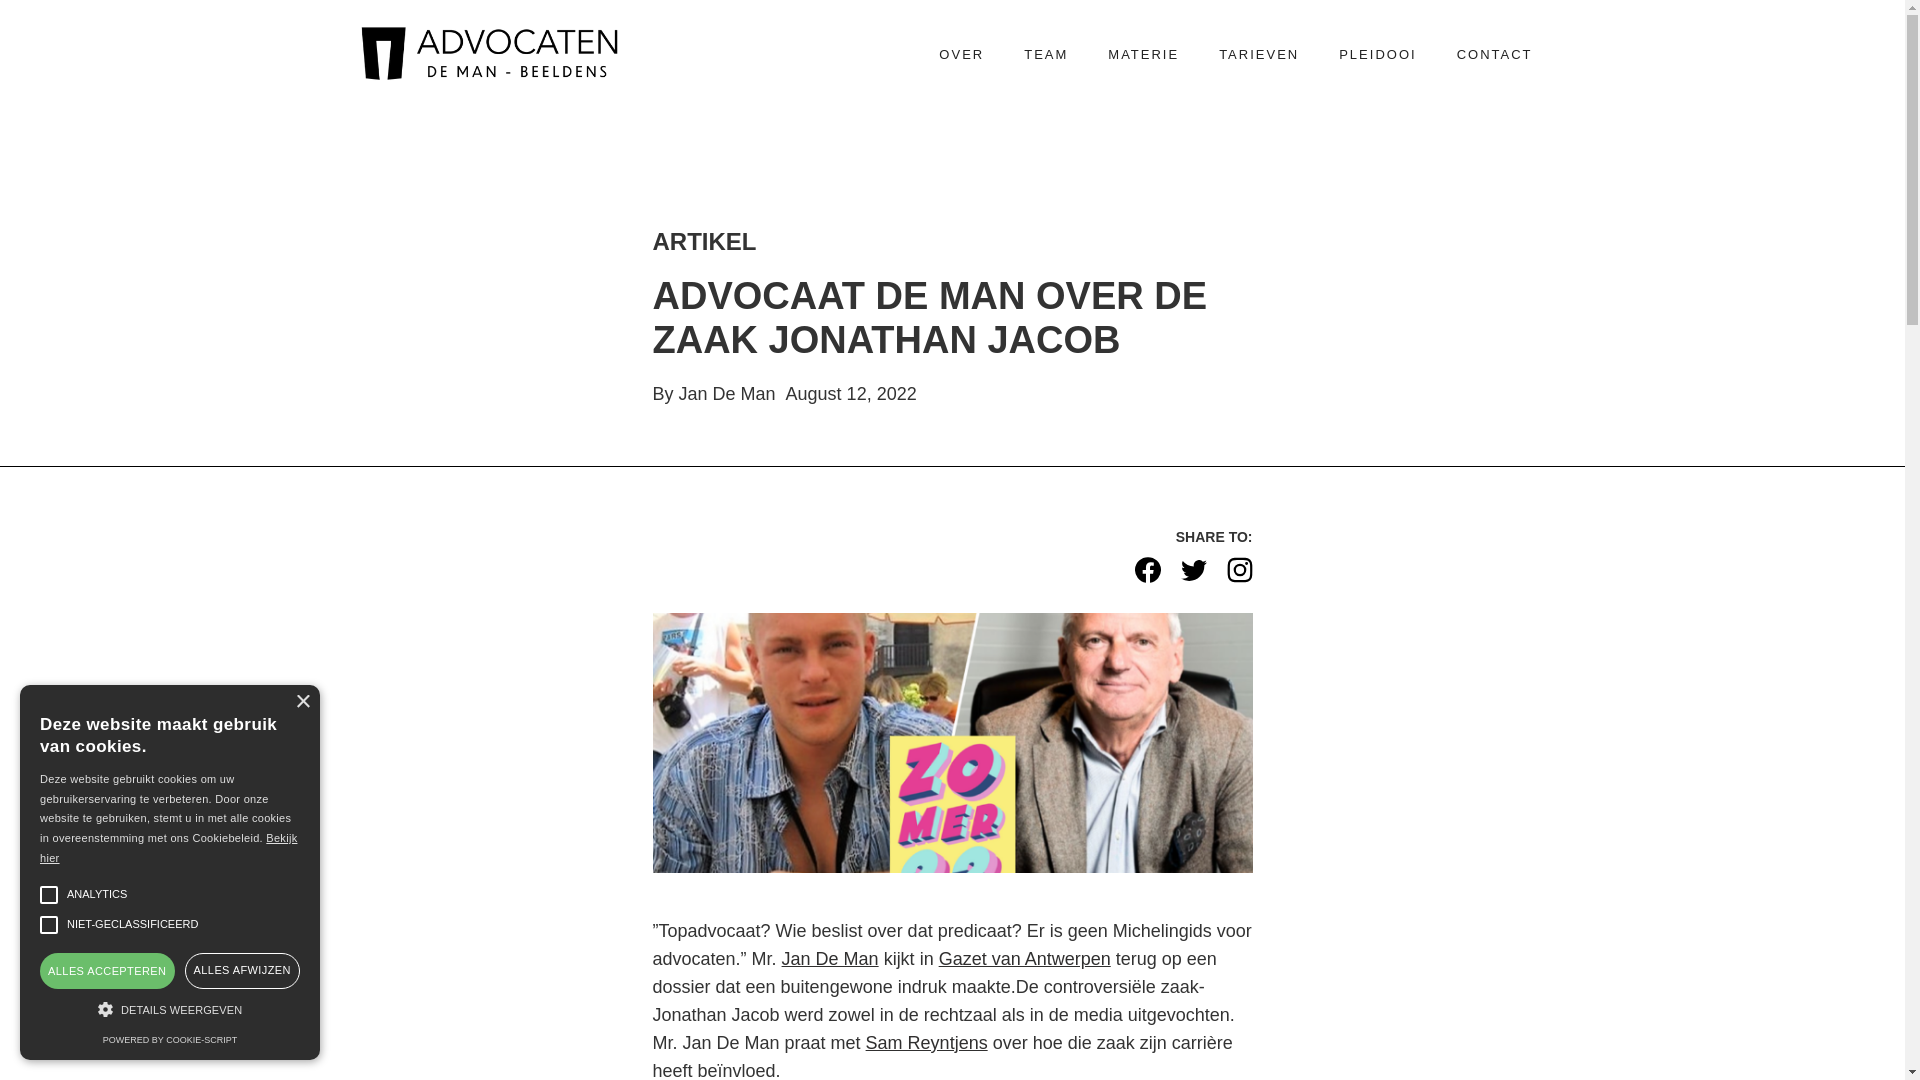 The image size is (1920, 1080). I want to click on MATERIE, so click(1144, 55).